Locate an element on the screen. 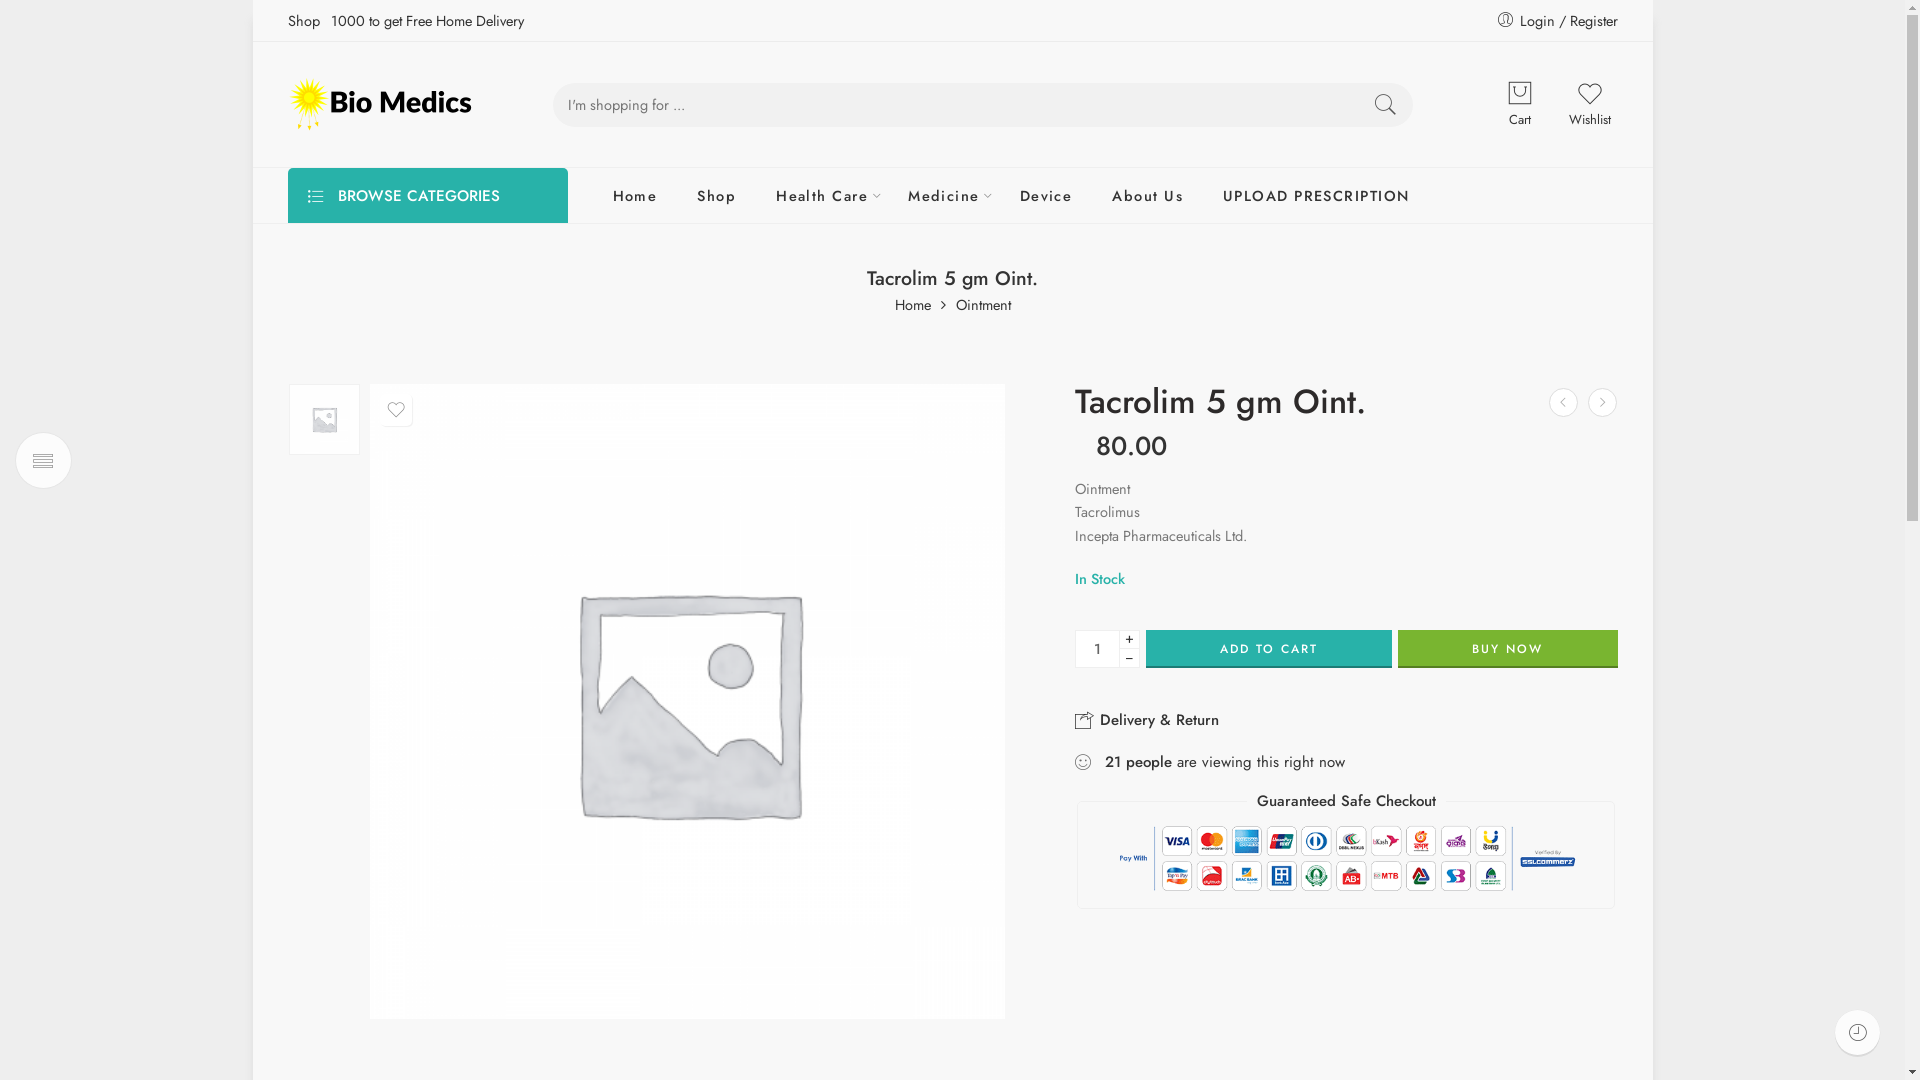  Device is located at coordinates (1046, 196).